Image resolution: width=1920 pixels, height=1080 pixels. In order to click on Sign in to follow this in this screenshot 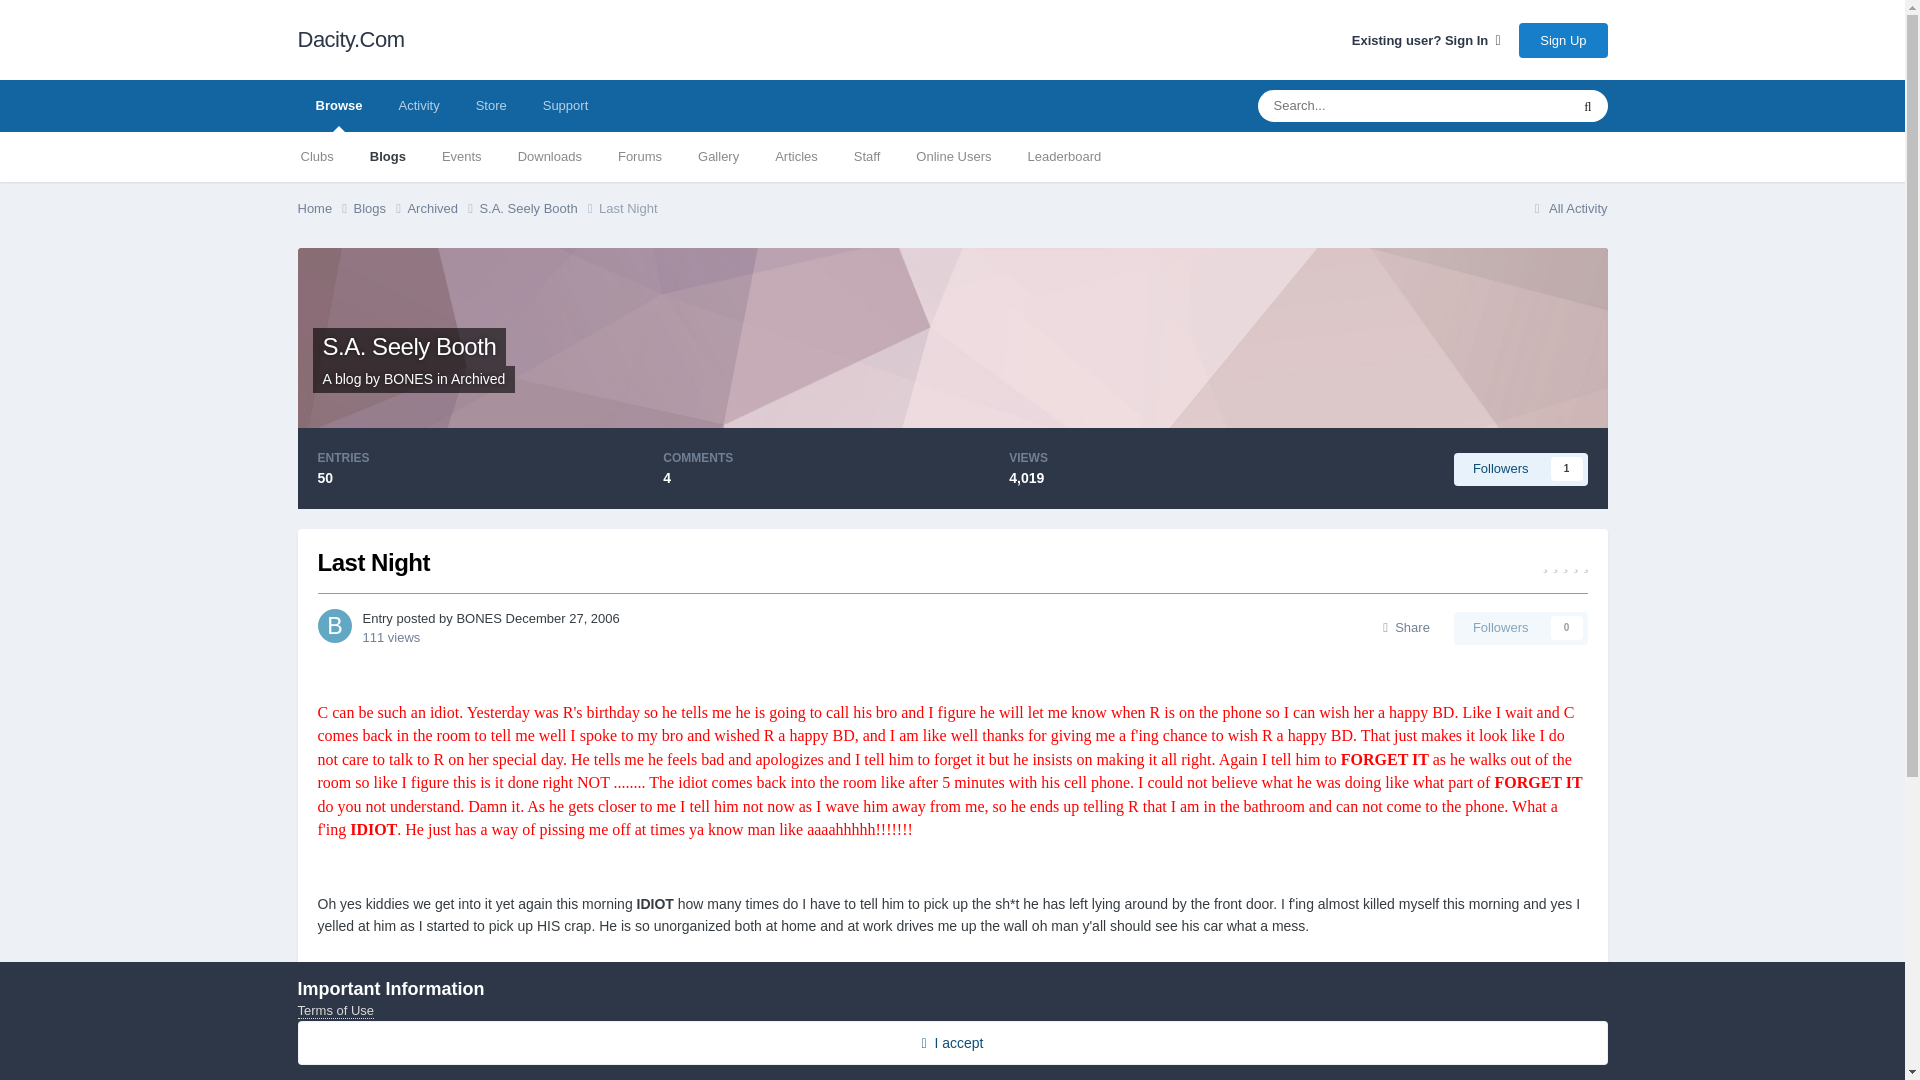, I will do `click(1520, 468)`.